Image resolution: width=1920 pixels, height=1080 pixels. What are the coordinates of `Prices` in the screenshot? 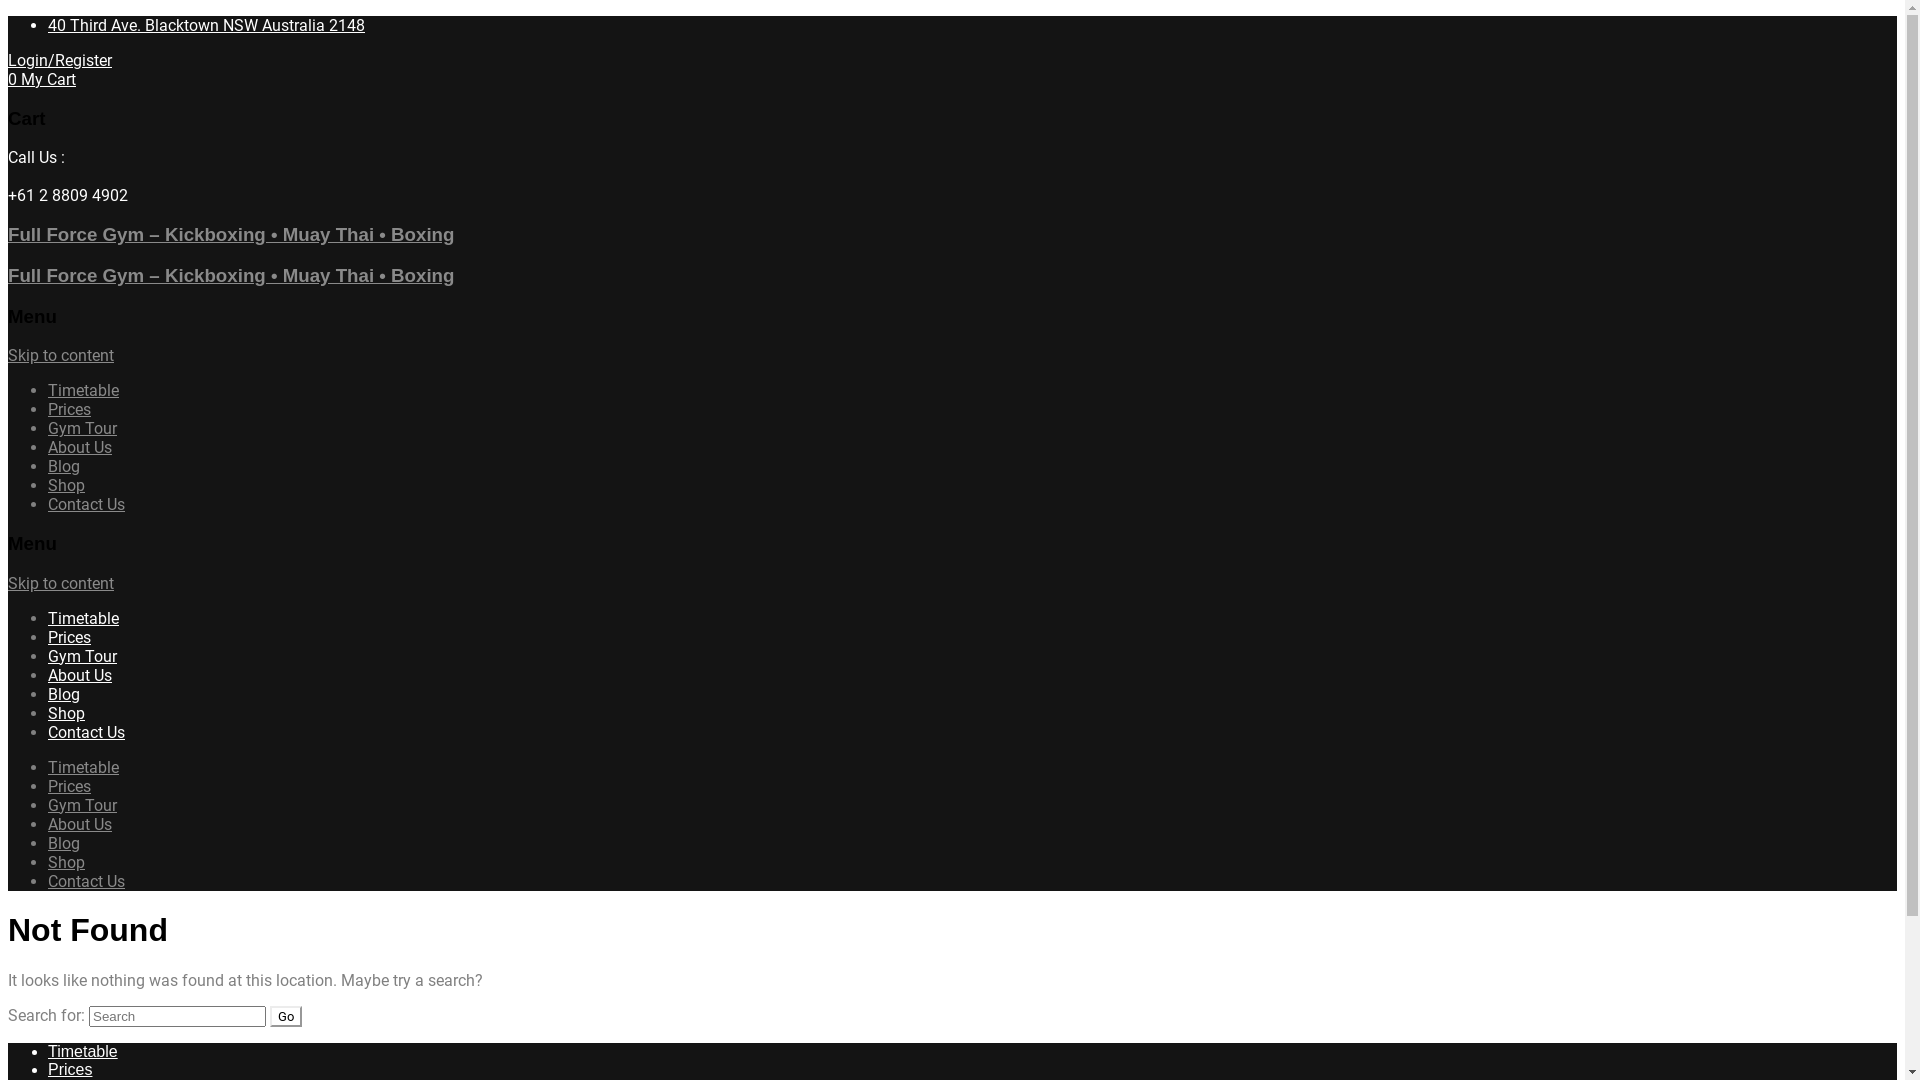 It's located at (70, 786).